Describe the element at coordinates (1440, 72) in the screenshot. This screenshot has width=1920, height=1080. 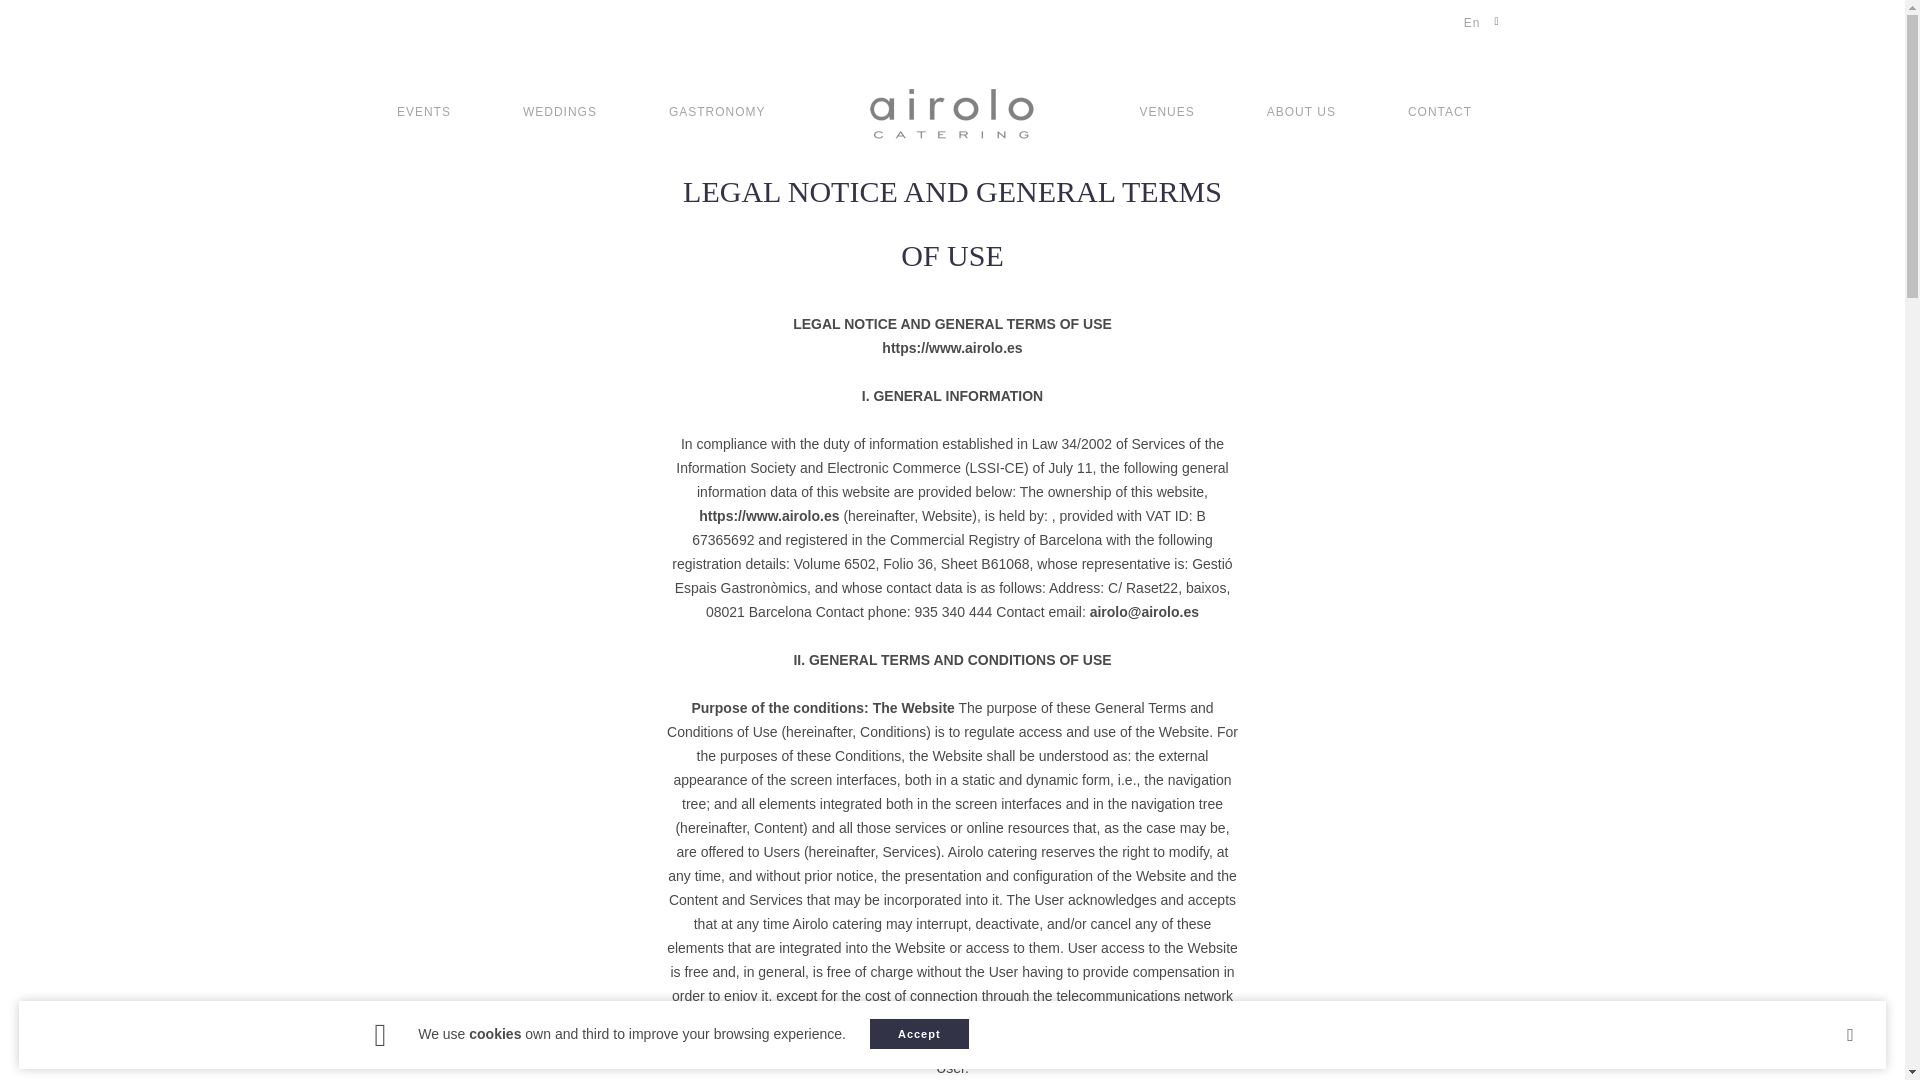
I see `CONTACT` at that location.